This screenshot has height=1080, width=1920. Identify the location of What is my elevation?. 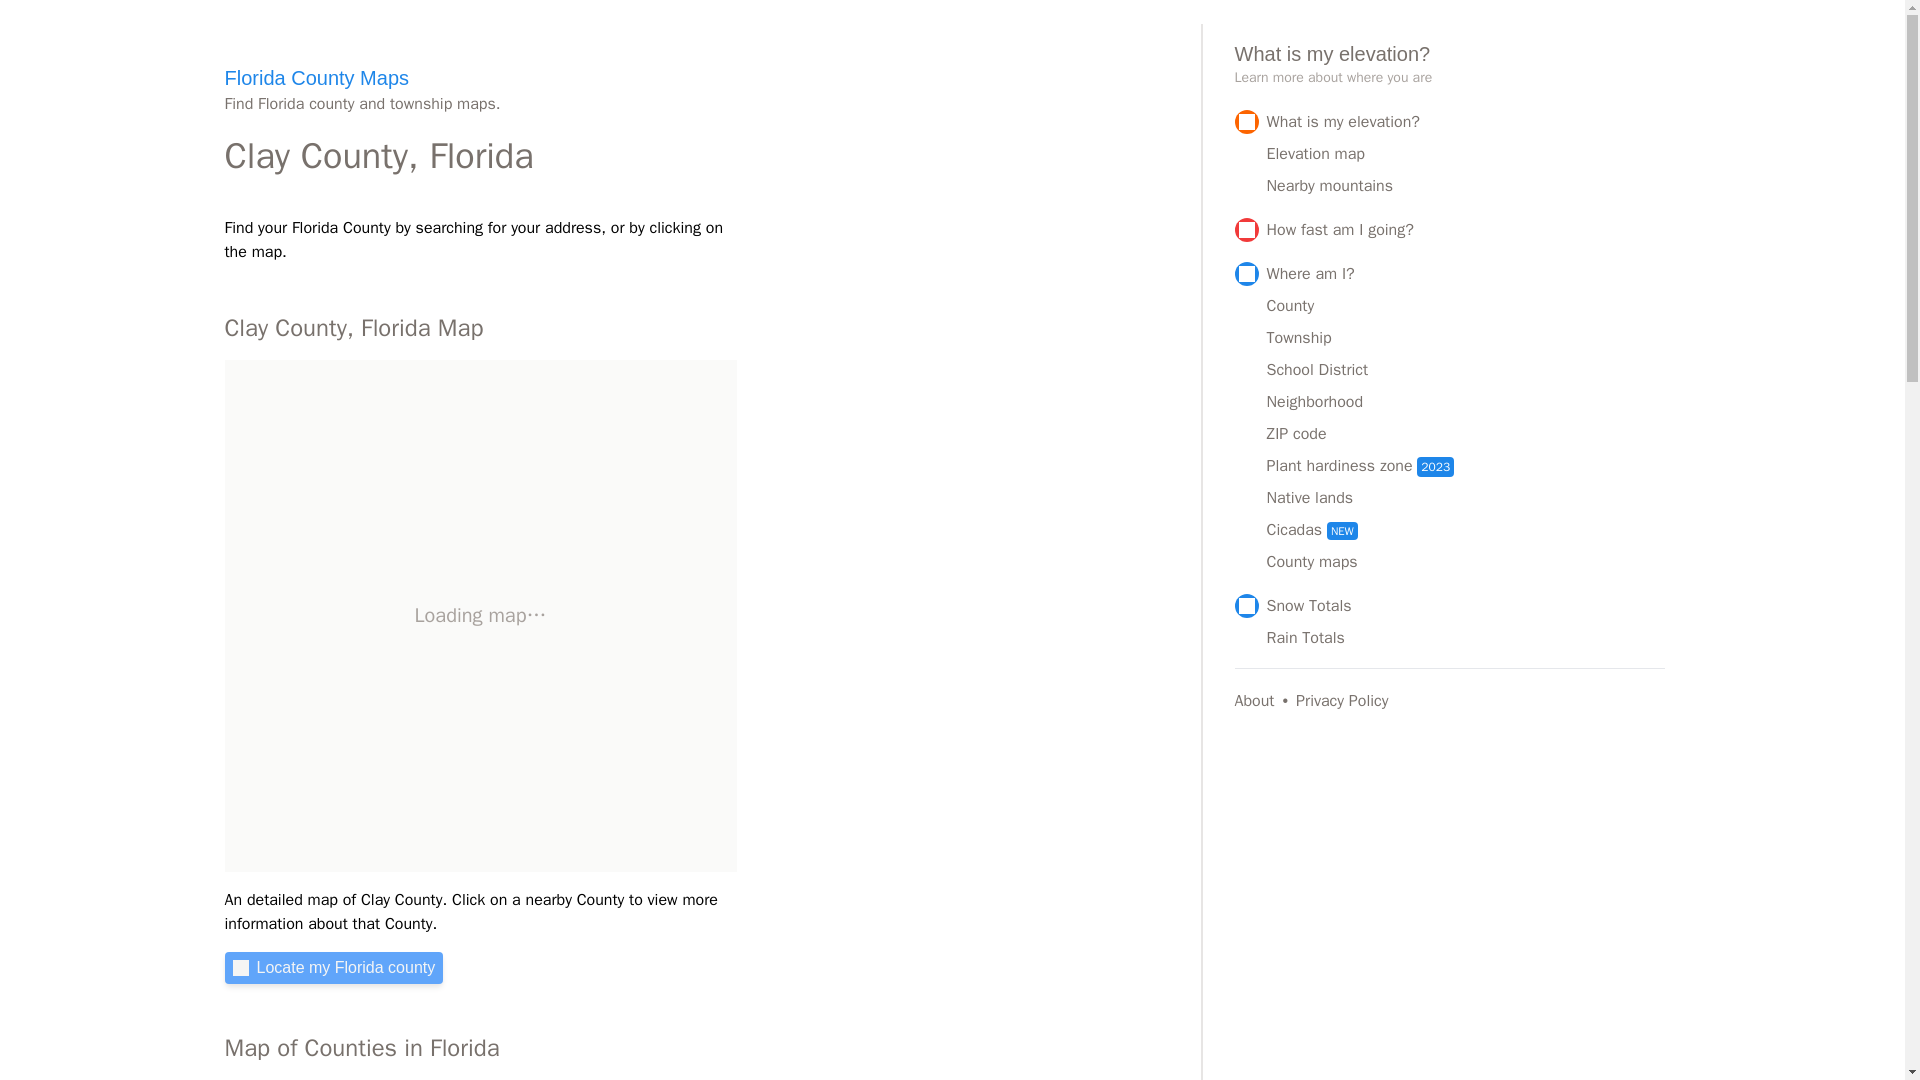
(1449, 122).